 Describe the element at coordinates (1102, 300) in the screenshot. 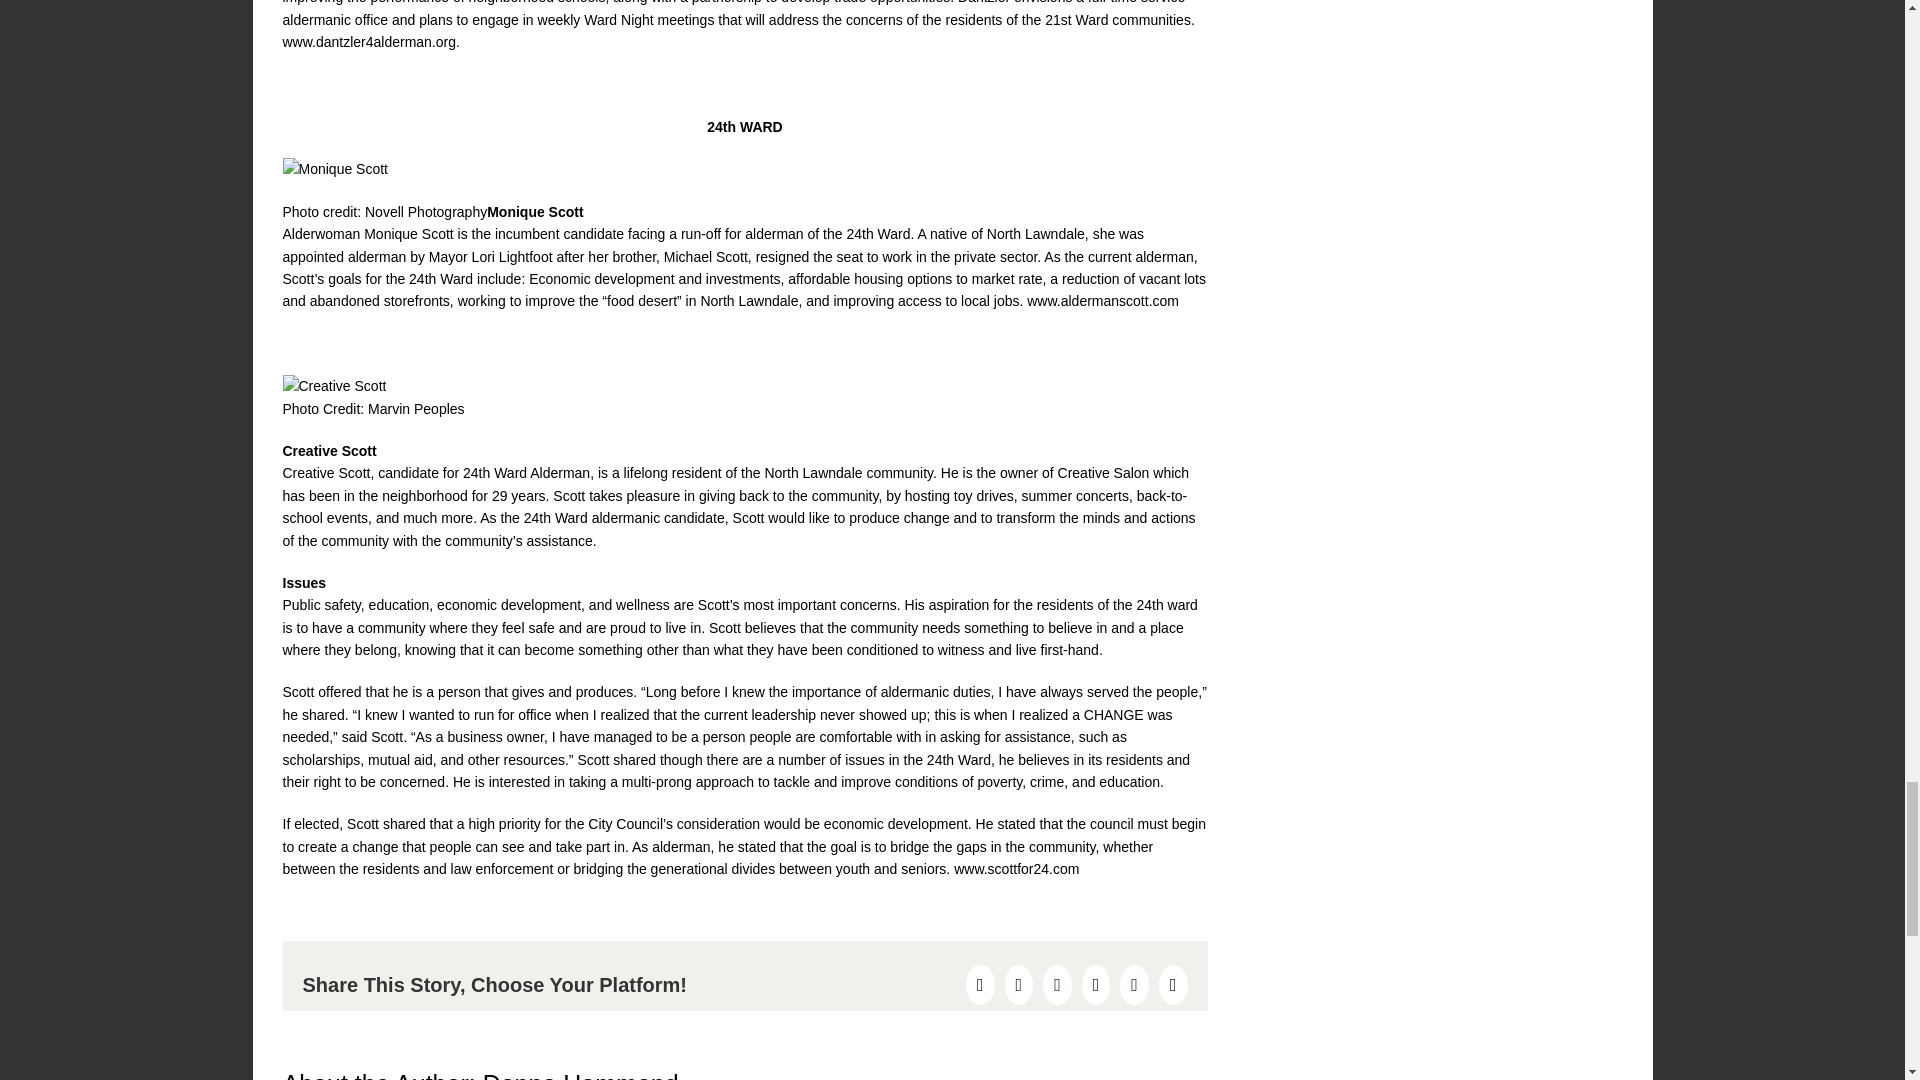

I see `www.aldermanscott.com` at that location.